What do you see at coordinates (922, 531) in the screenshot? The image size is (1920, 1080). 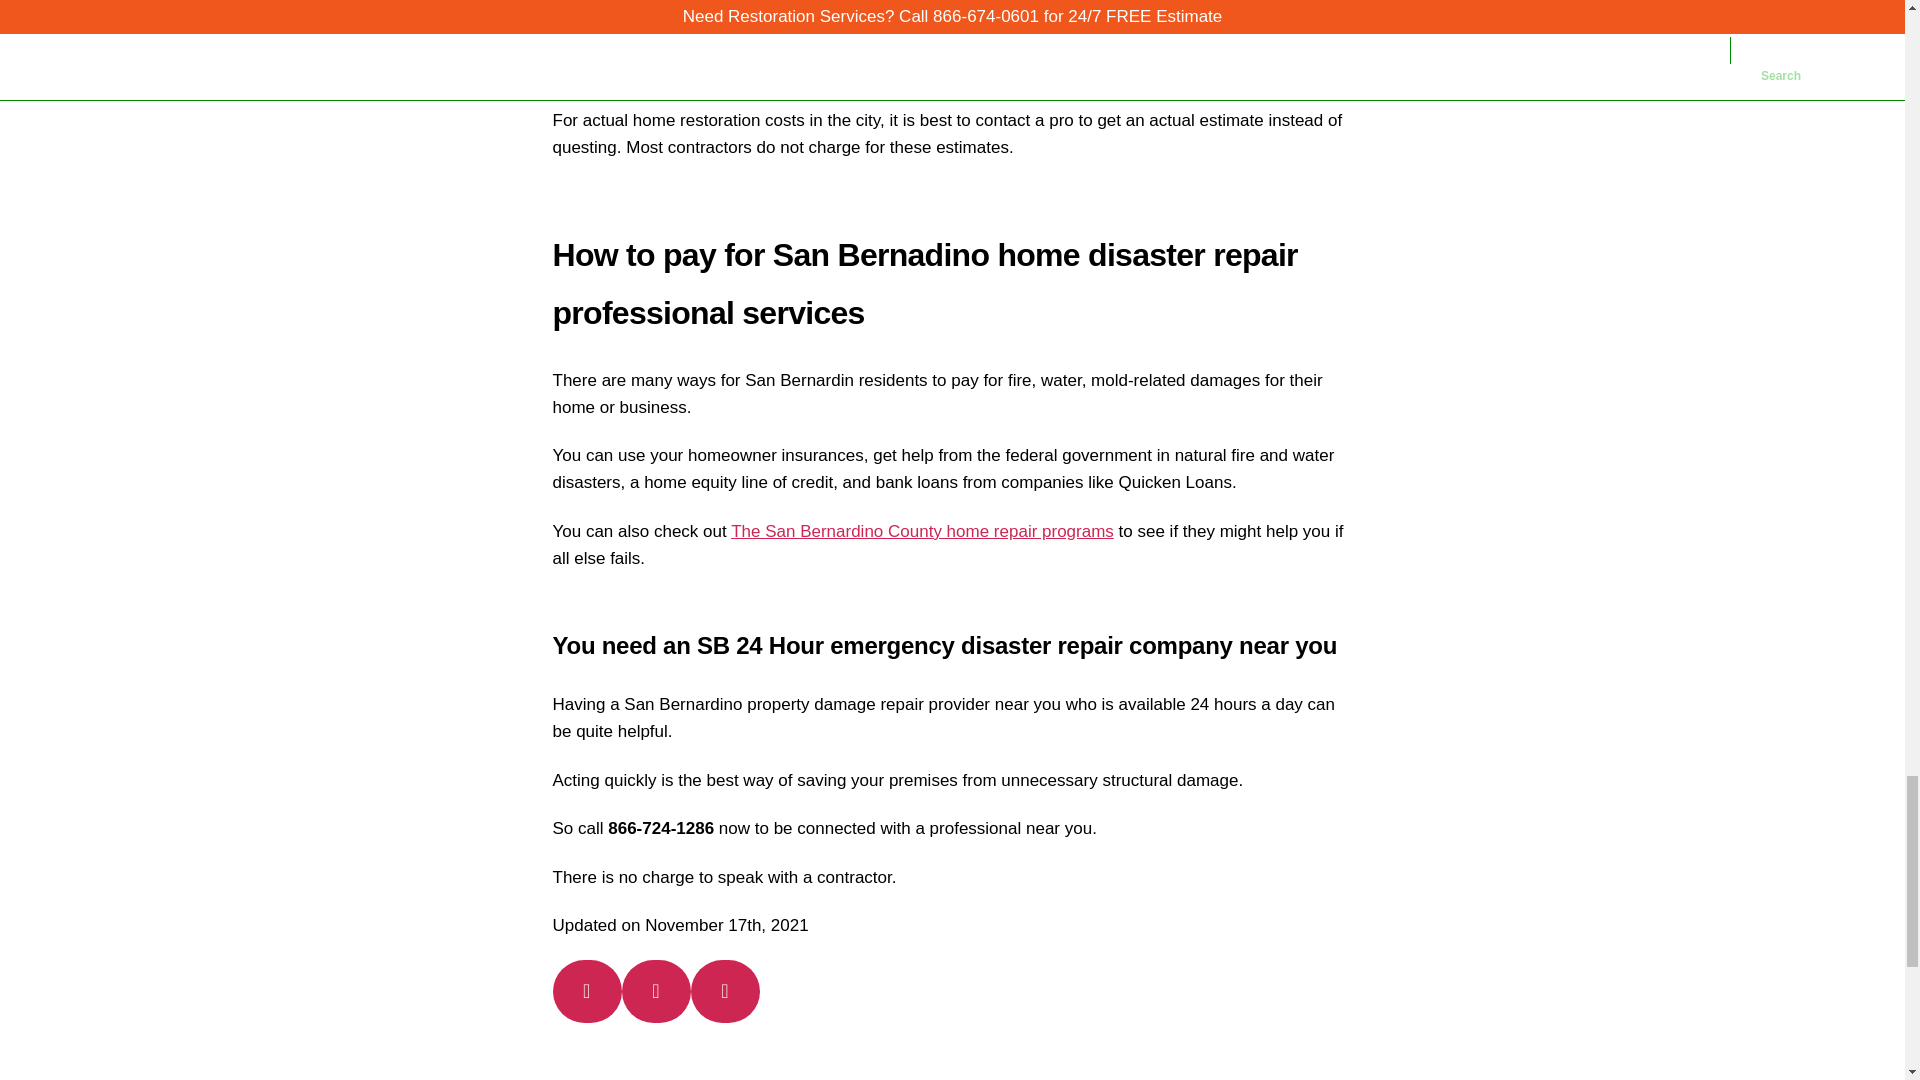 I see `The San Bernardino County home repair programs` at bounding box center [922, 531].